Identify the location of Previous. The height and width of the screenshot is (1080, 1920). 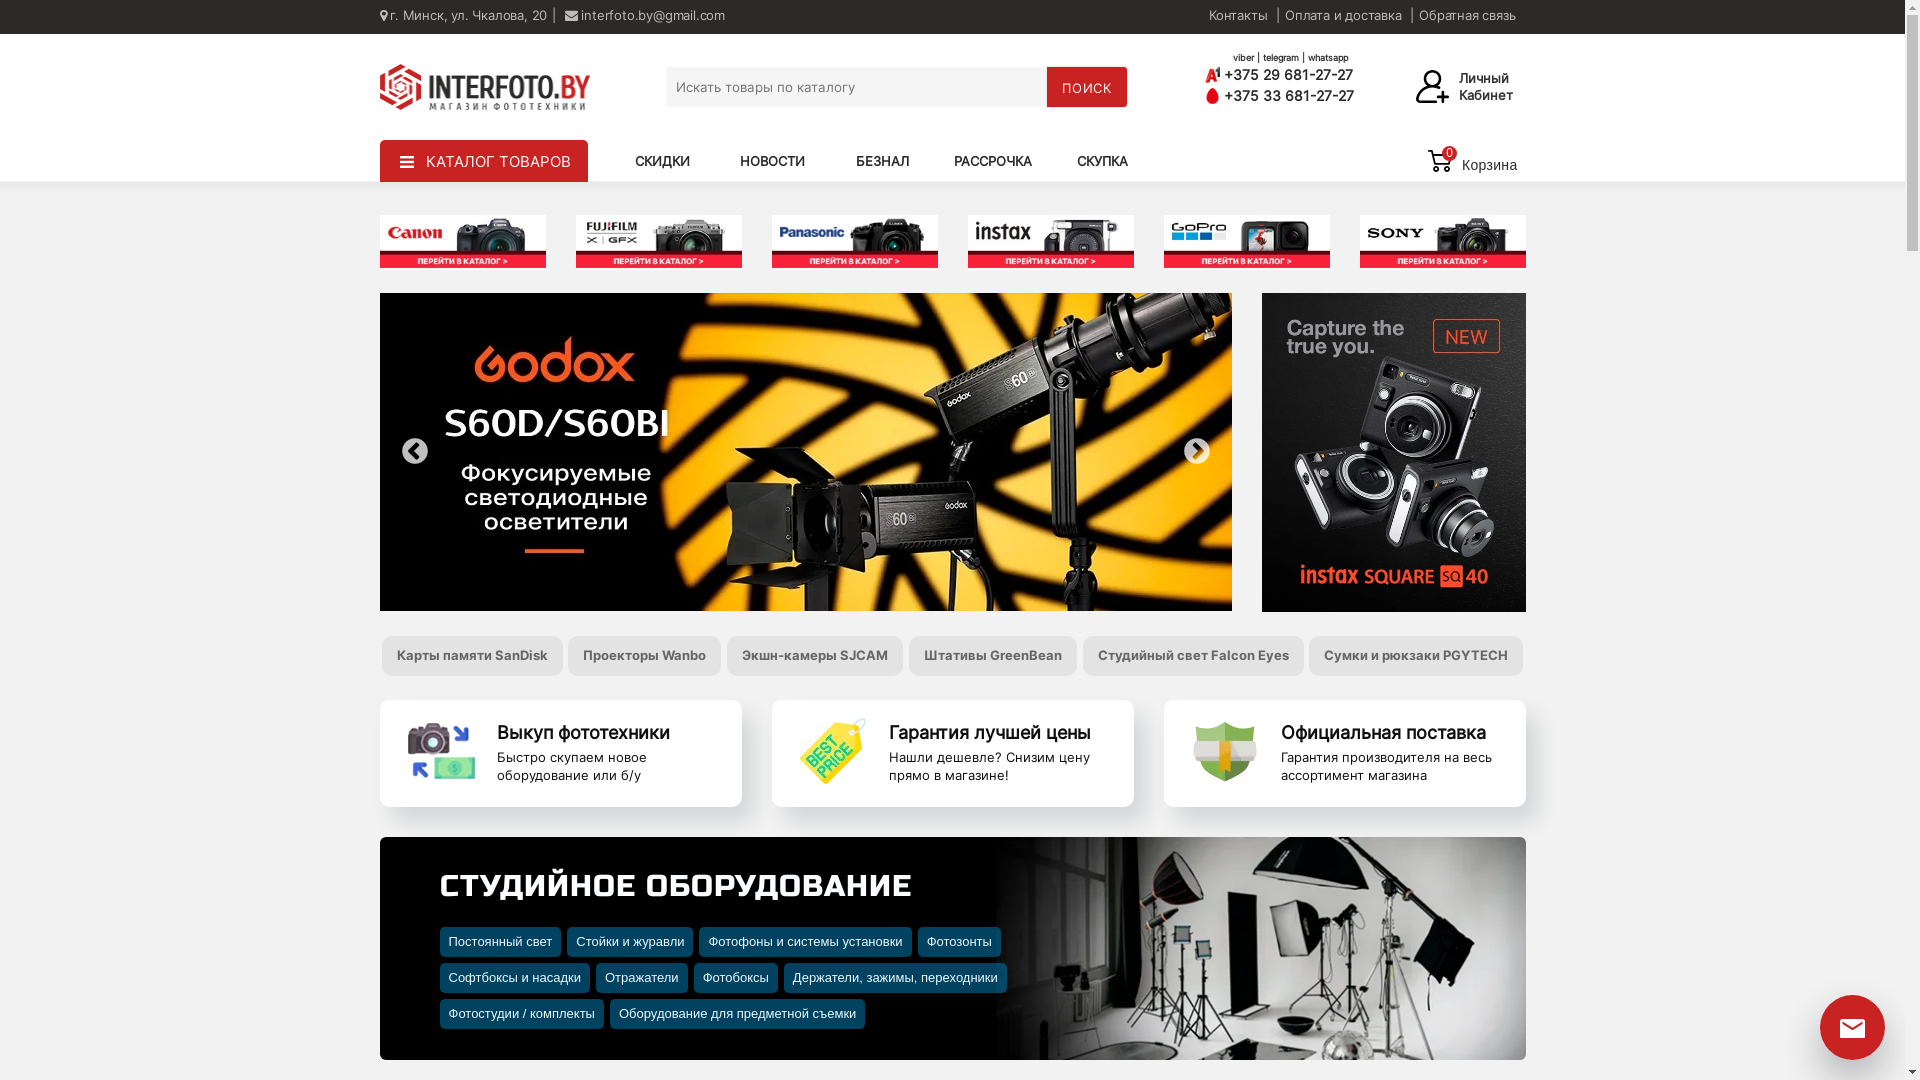
(414, 452).